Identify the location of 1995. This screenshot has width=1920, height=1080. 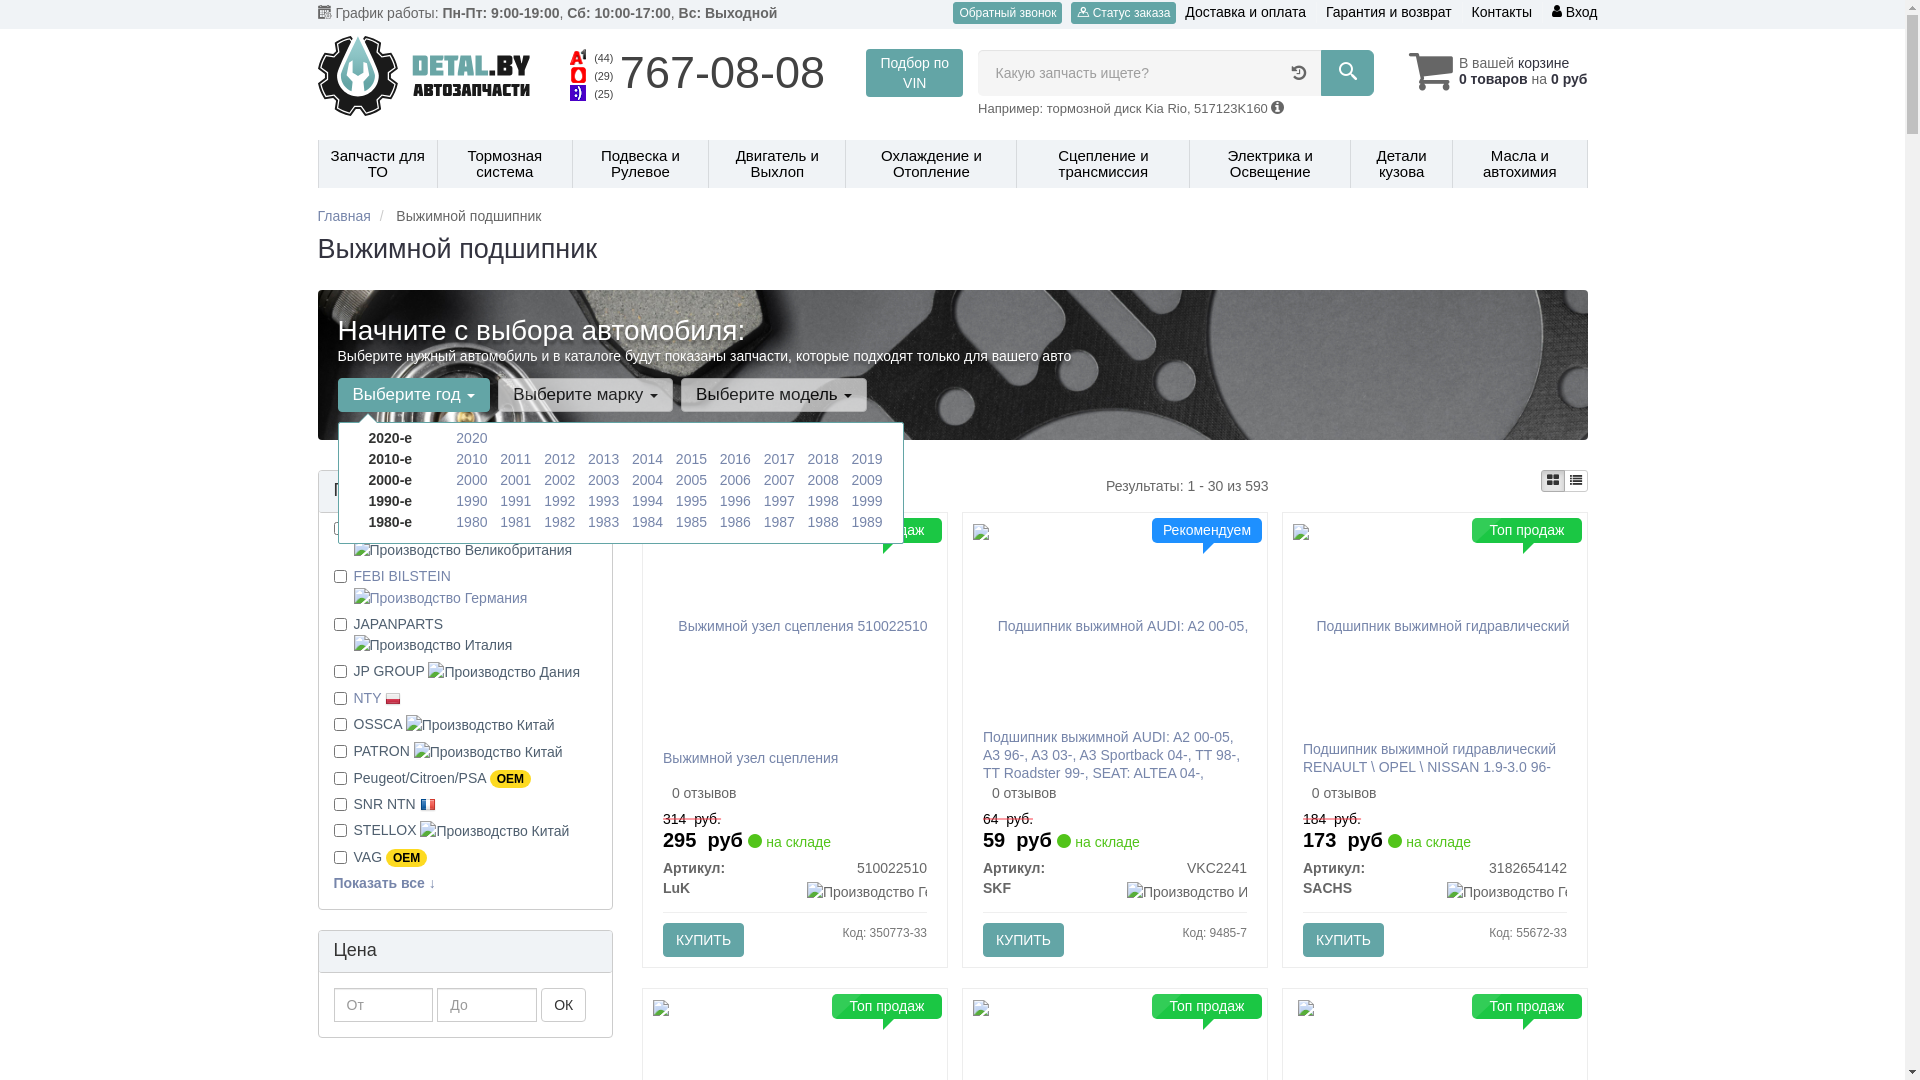
(692, 500).